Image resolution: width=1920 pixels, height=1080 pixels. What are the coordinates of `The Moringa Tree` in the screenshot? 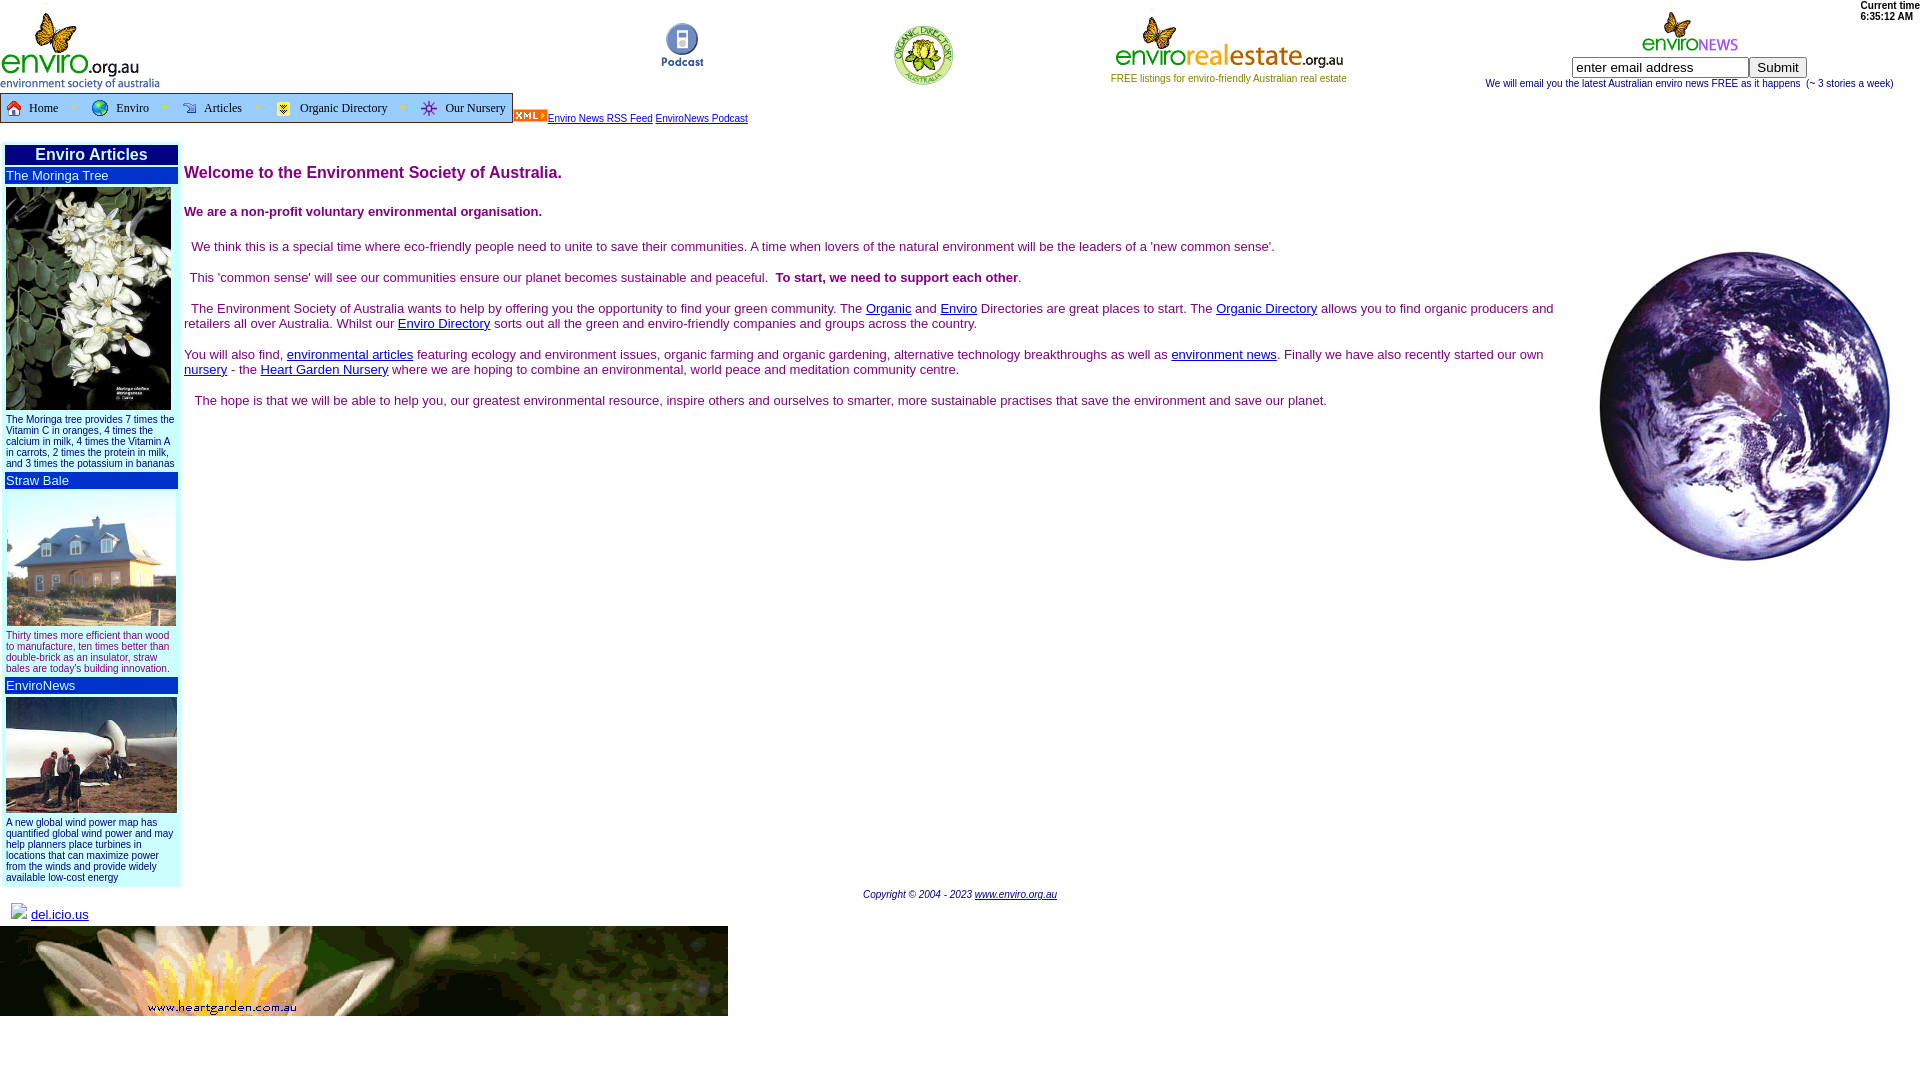 It's located at (58, 176).